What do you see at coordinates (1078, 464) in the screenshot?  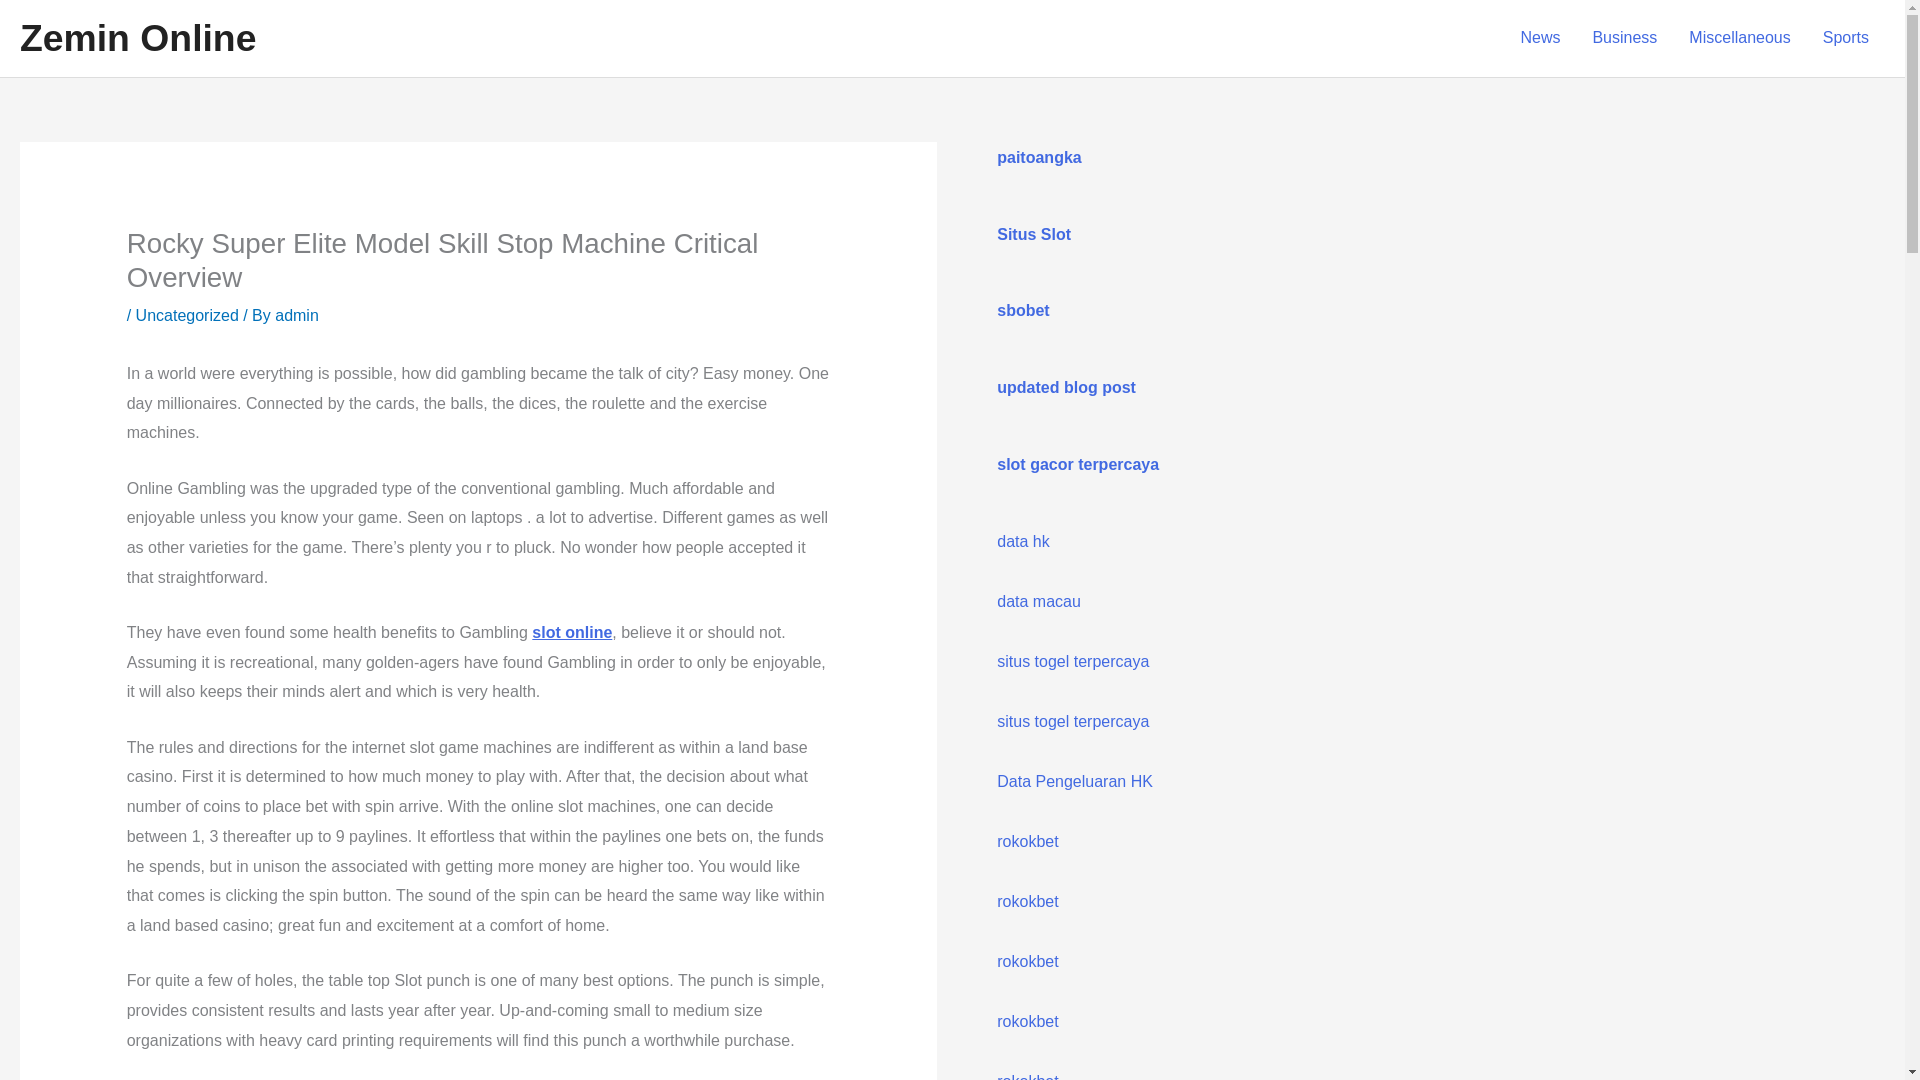 I see `slot gacor terpercaya` at bounding box center [1078, 464].